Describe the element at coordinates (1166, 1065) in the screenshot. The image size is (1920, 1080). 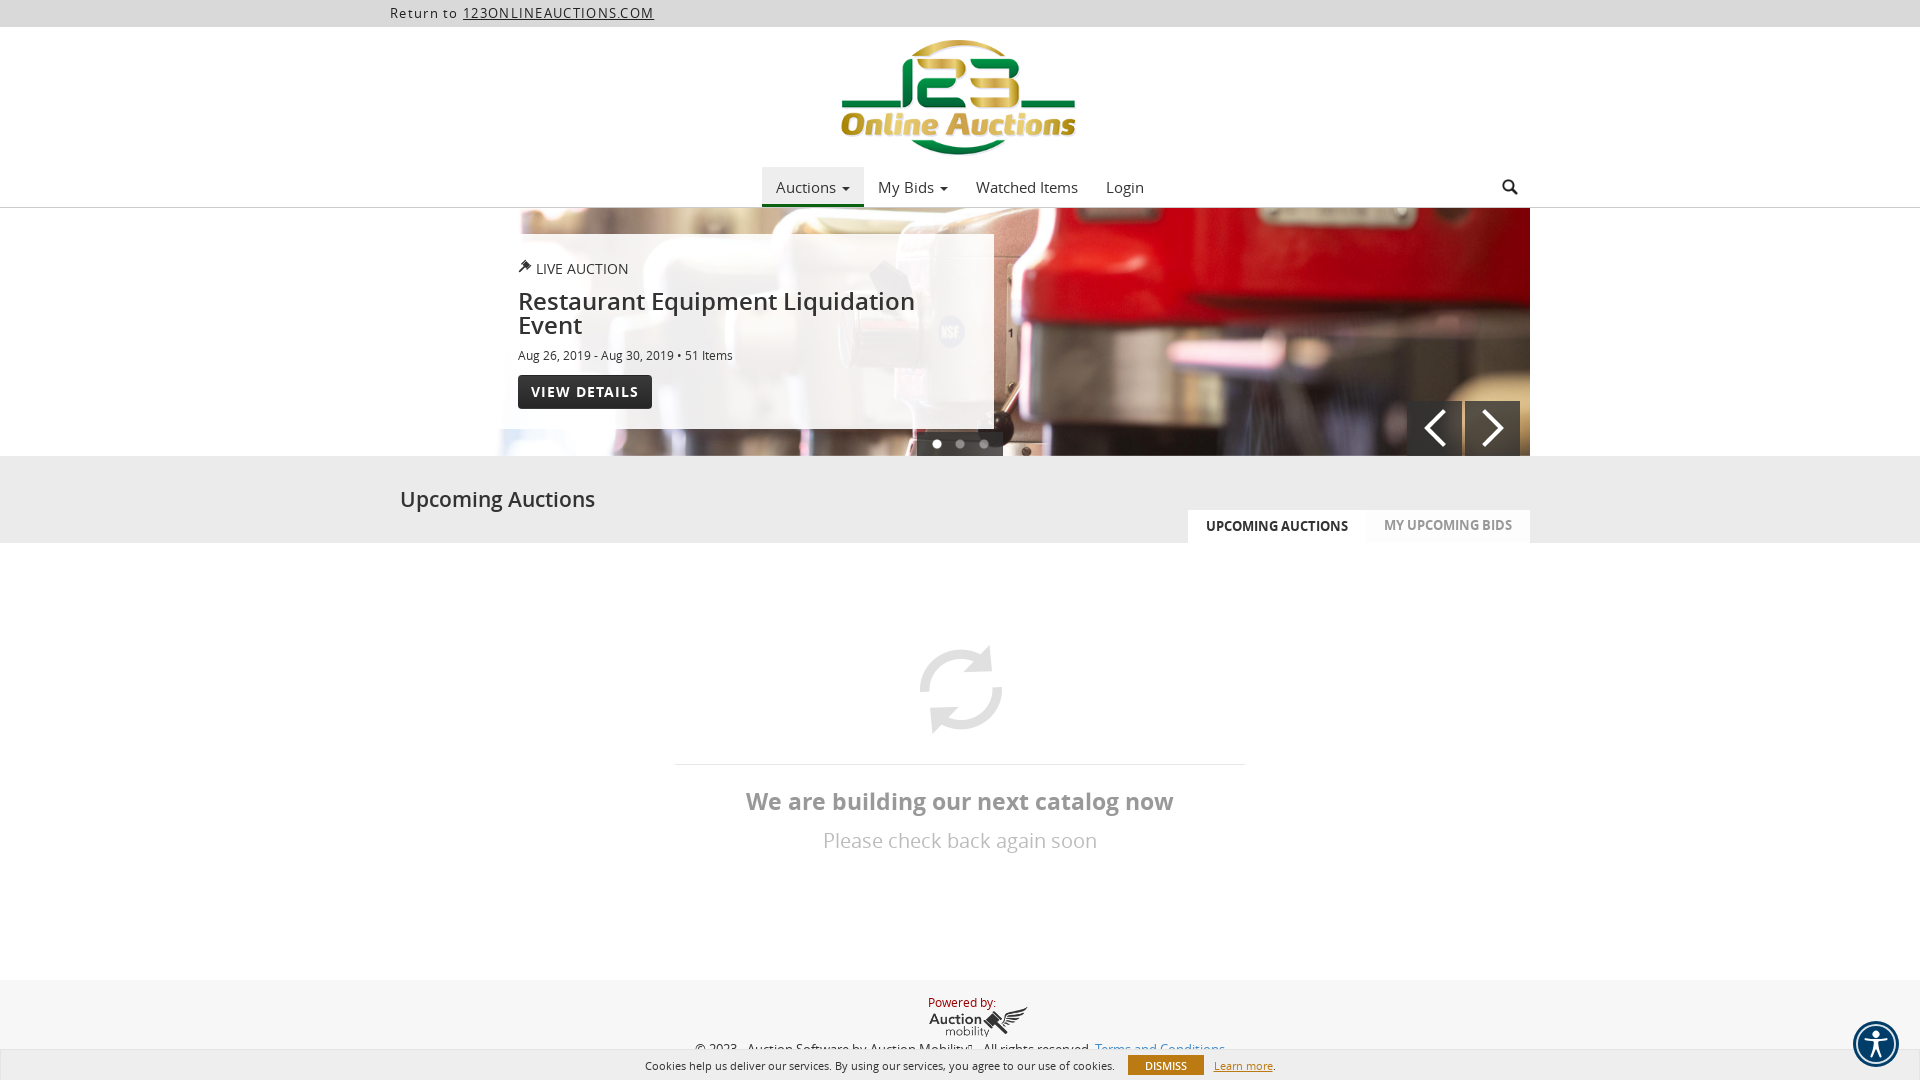
I see `DISMISS` at that location.